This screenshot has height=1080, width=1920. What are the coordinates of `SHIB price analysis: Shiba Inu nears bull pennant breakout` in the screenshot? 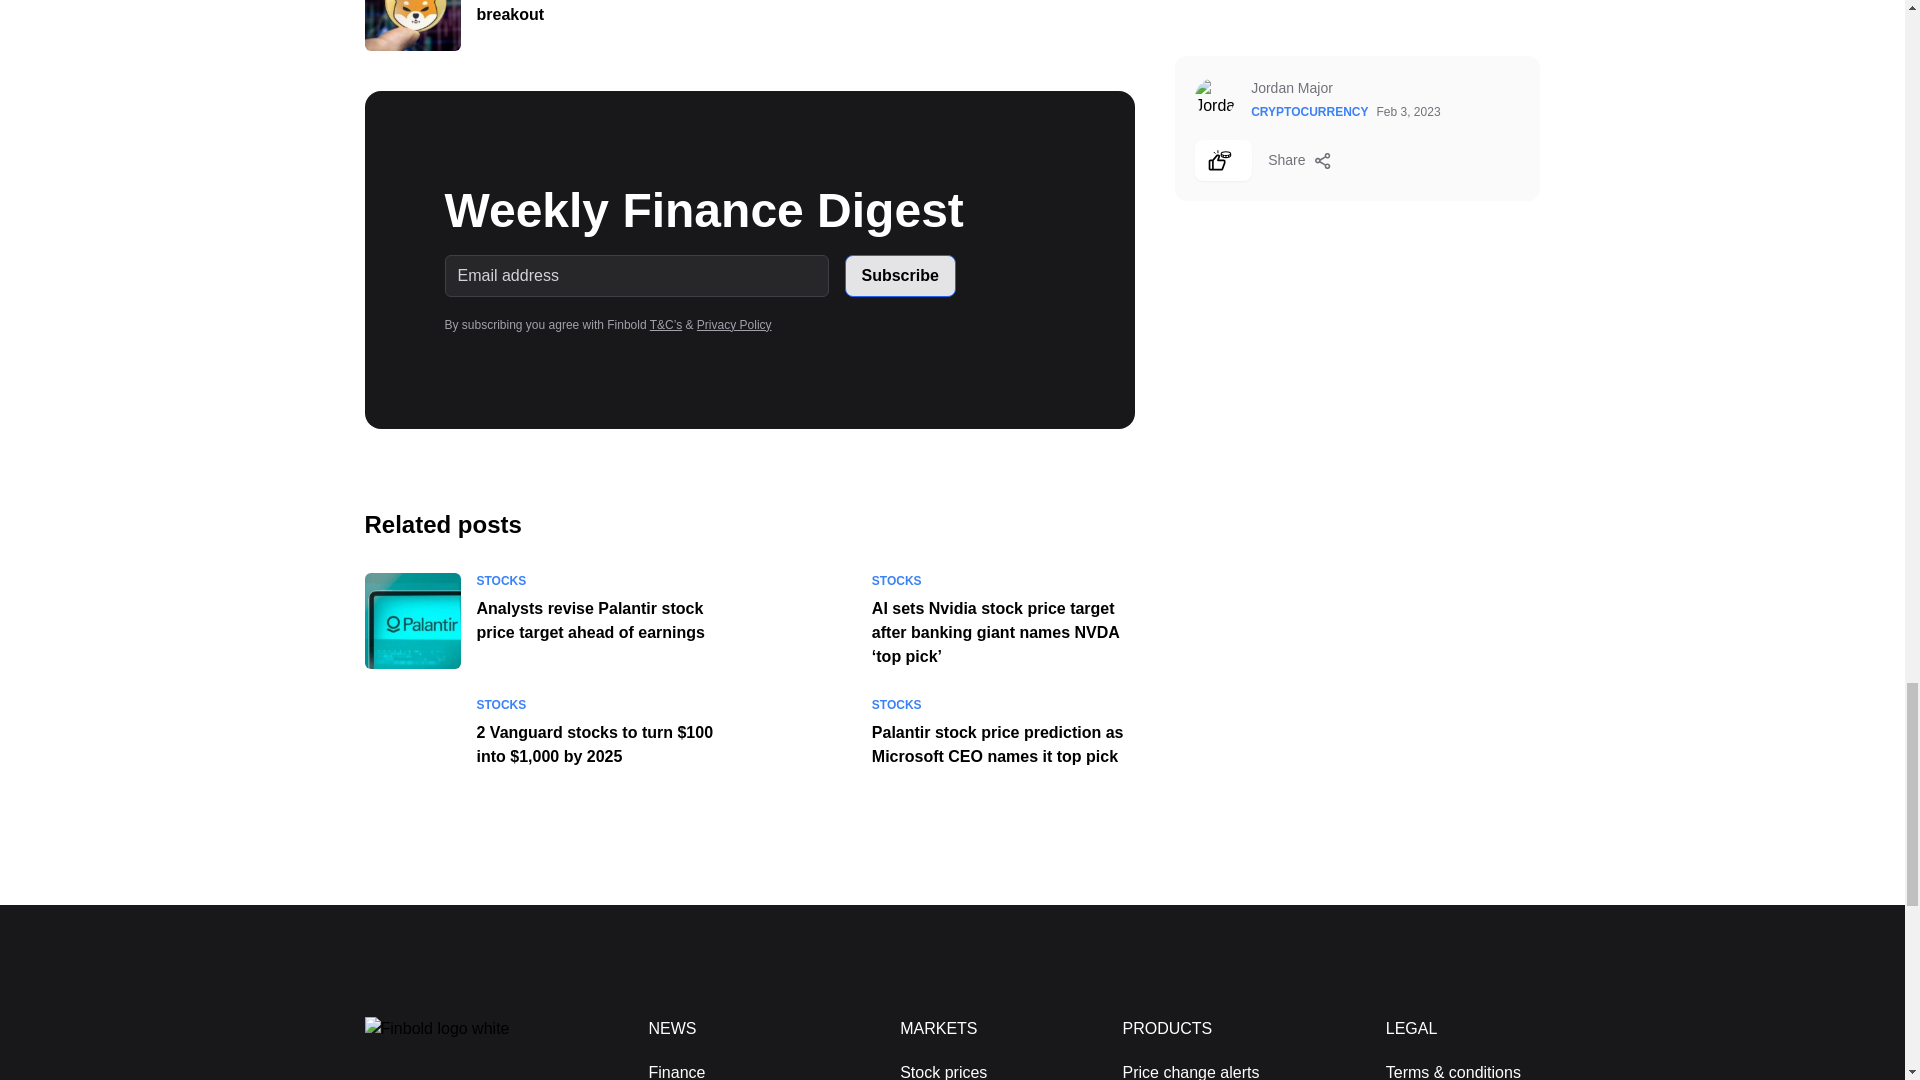 It's located at (664, 11).